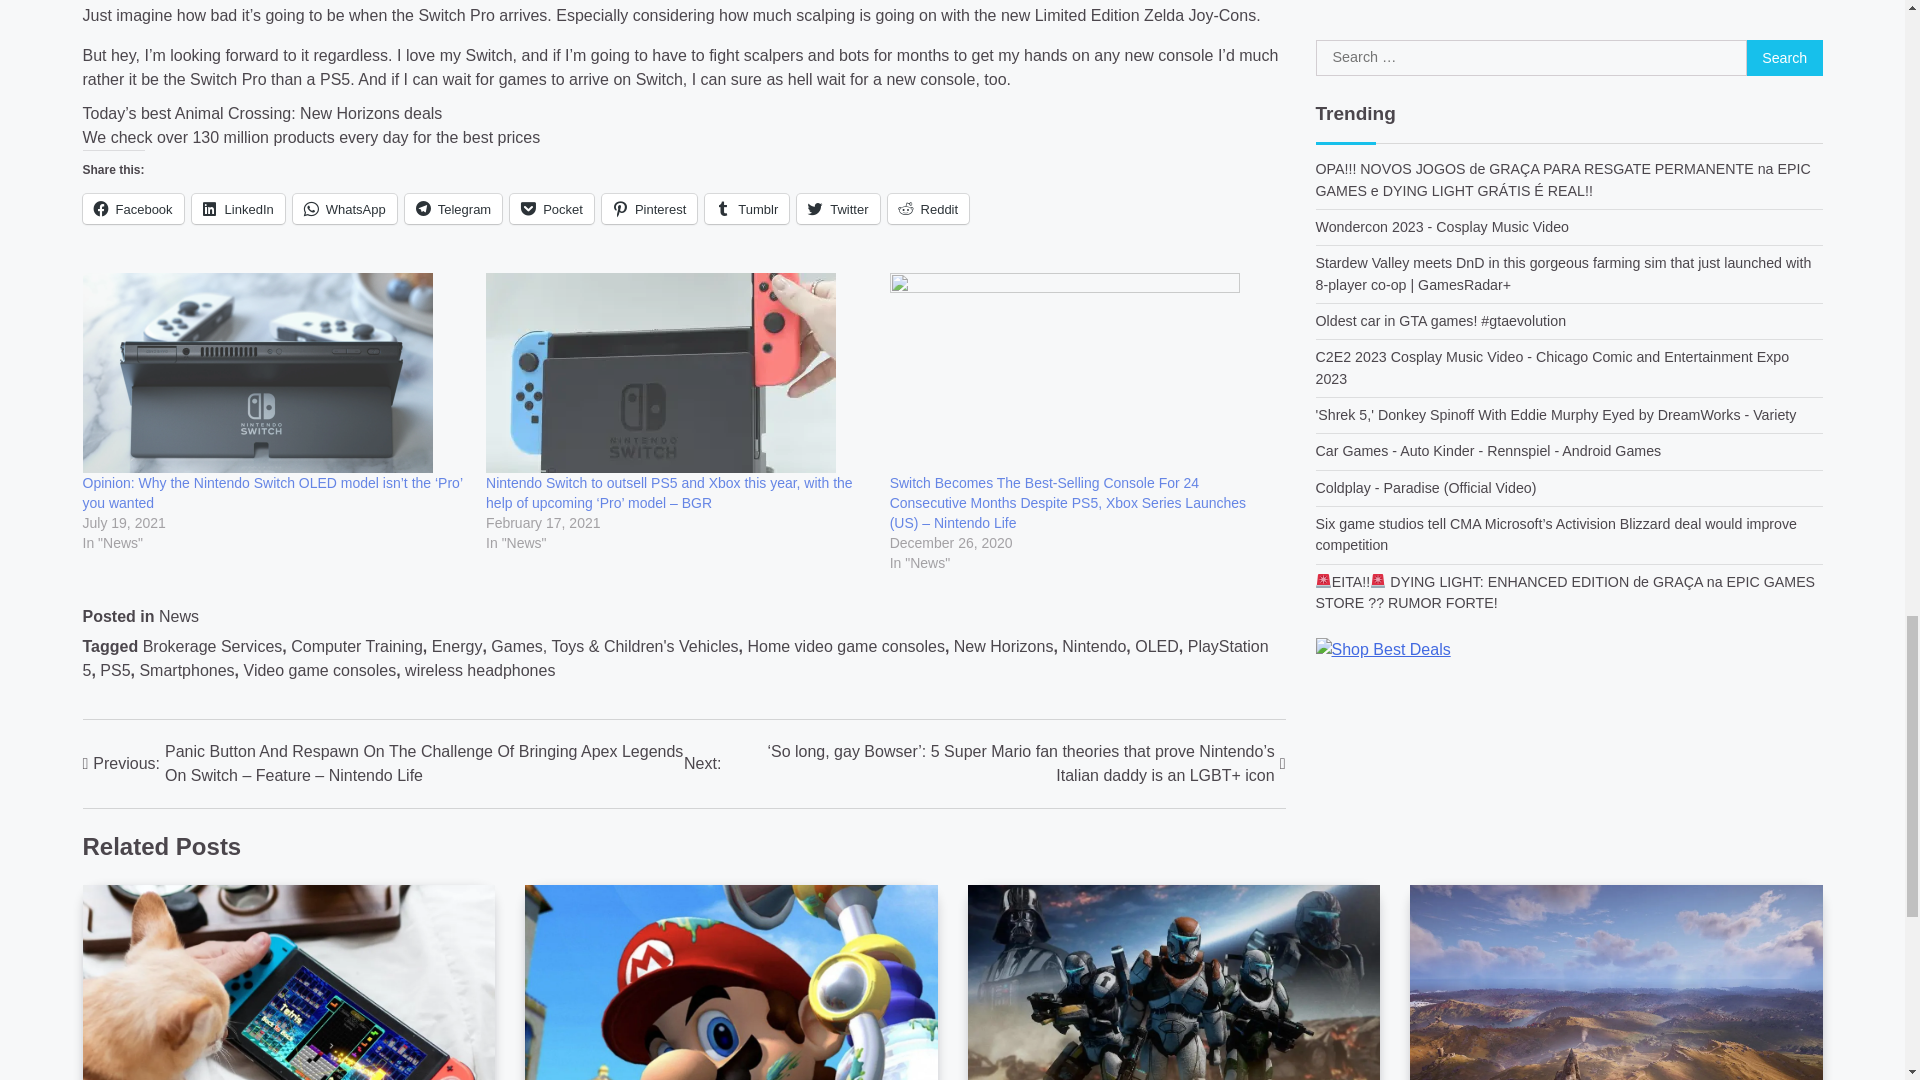 This screenshot has width=1920, height=1080. What do you see at coordinates (838, 208) in the screenshot?
I see `Twitter` at bounding box center [838, 208].